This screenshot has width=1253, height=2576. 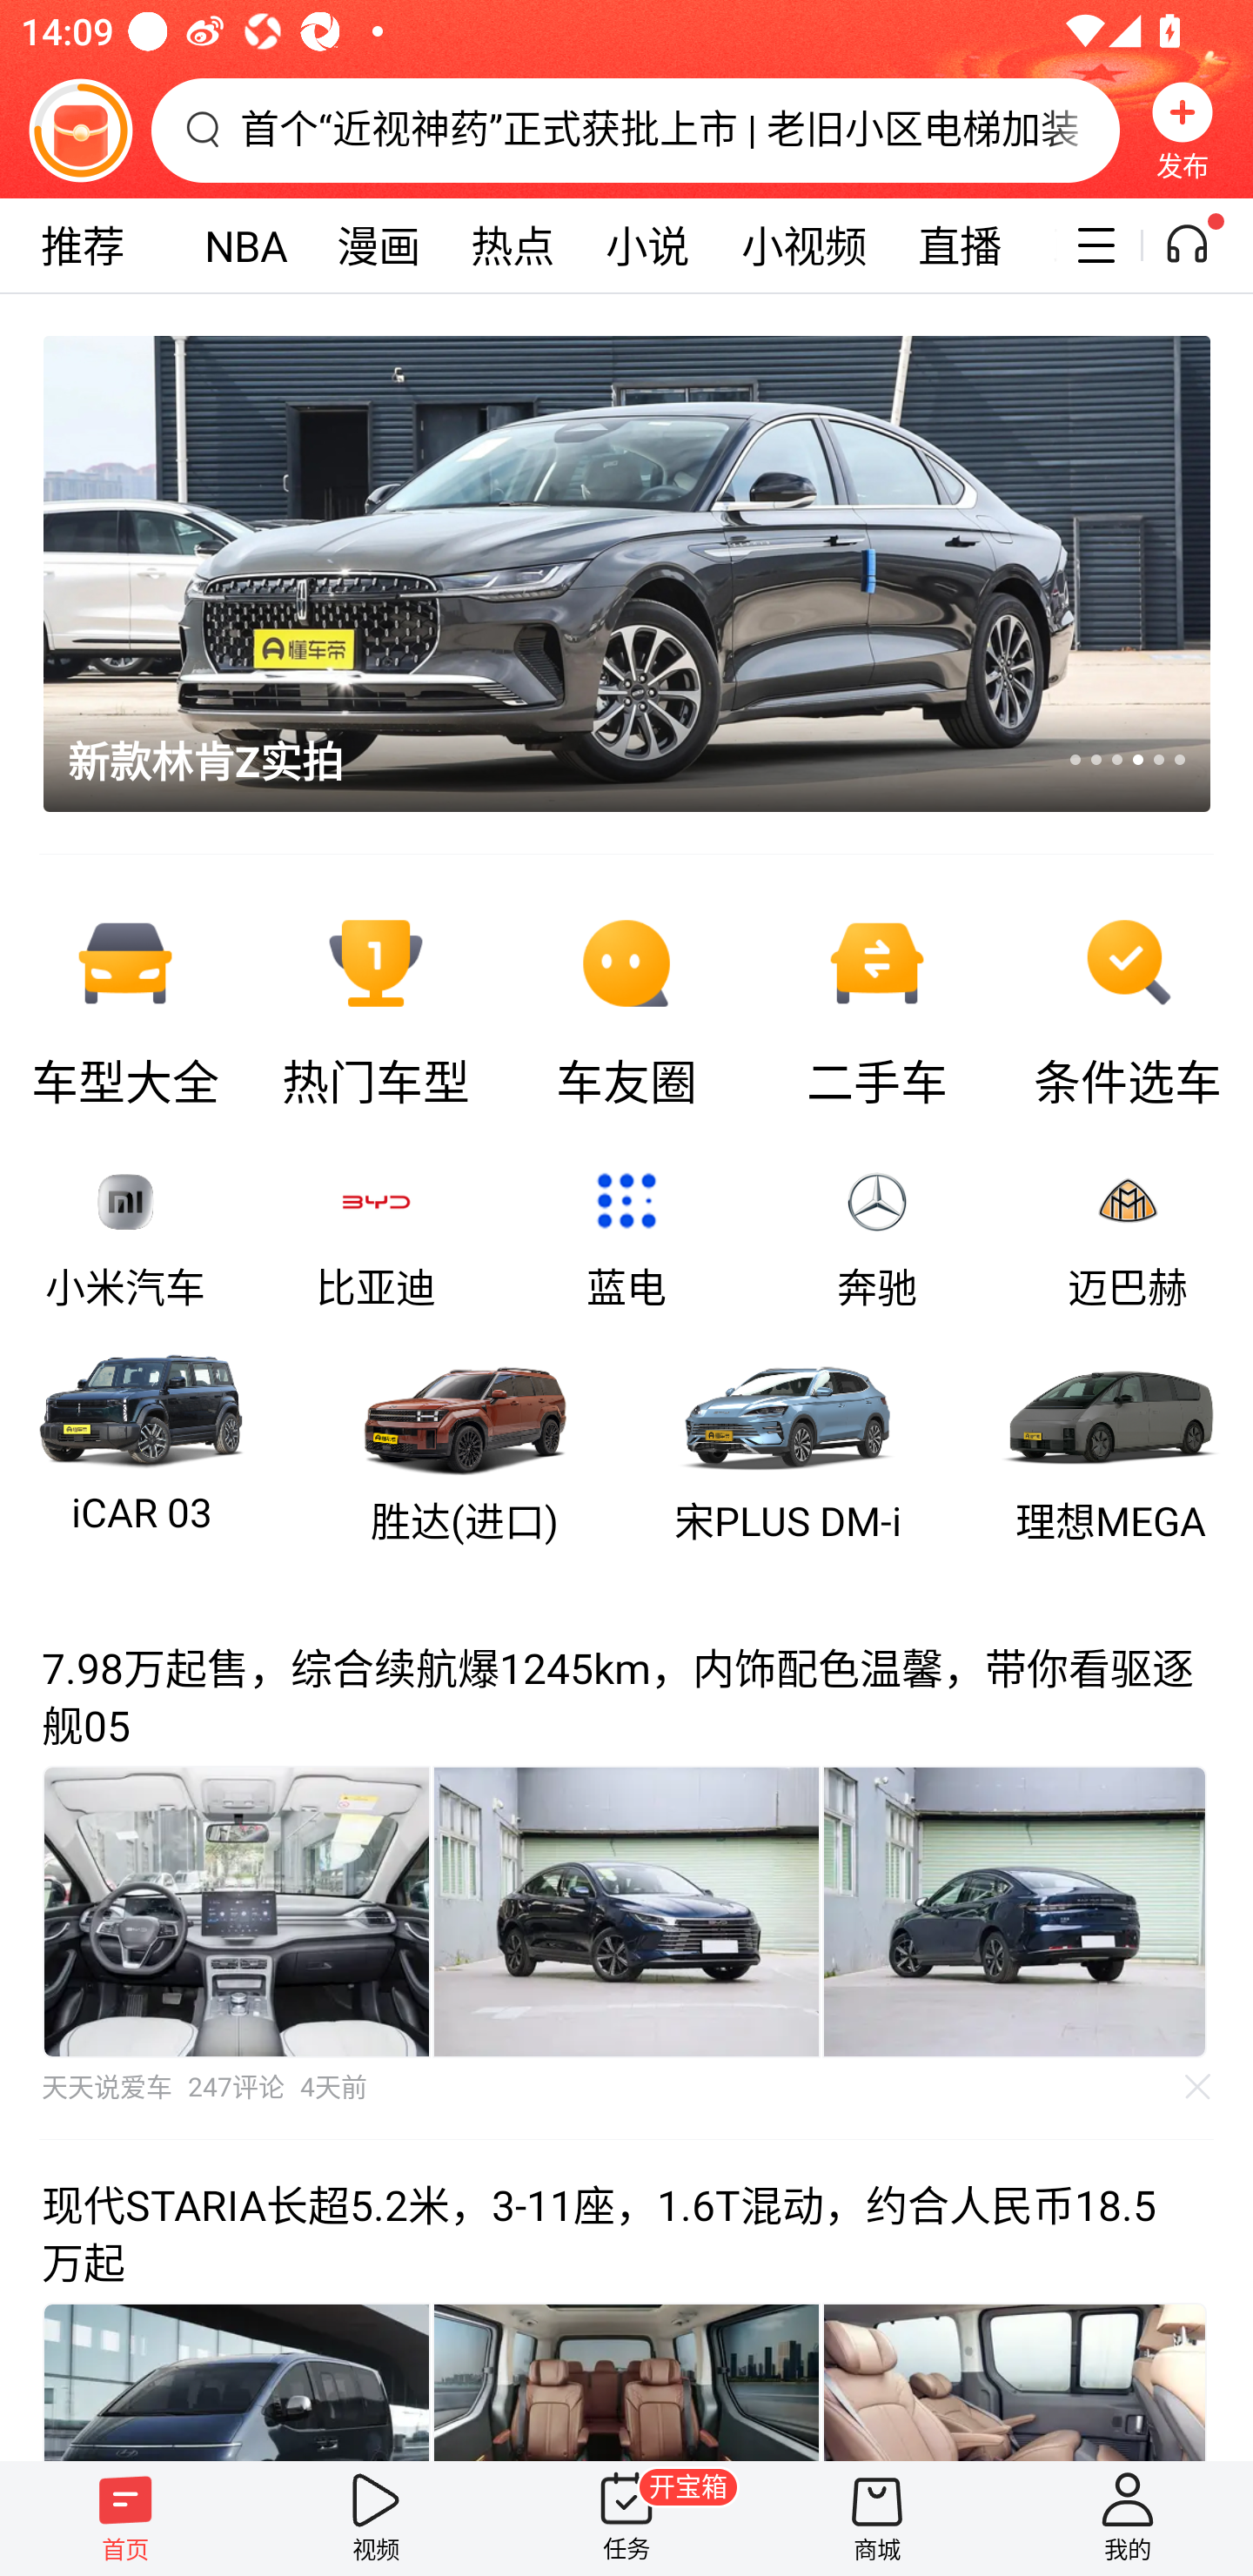 I want to click on 比亚迪按钮, so click(x=376, y=1238).